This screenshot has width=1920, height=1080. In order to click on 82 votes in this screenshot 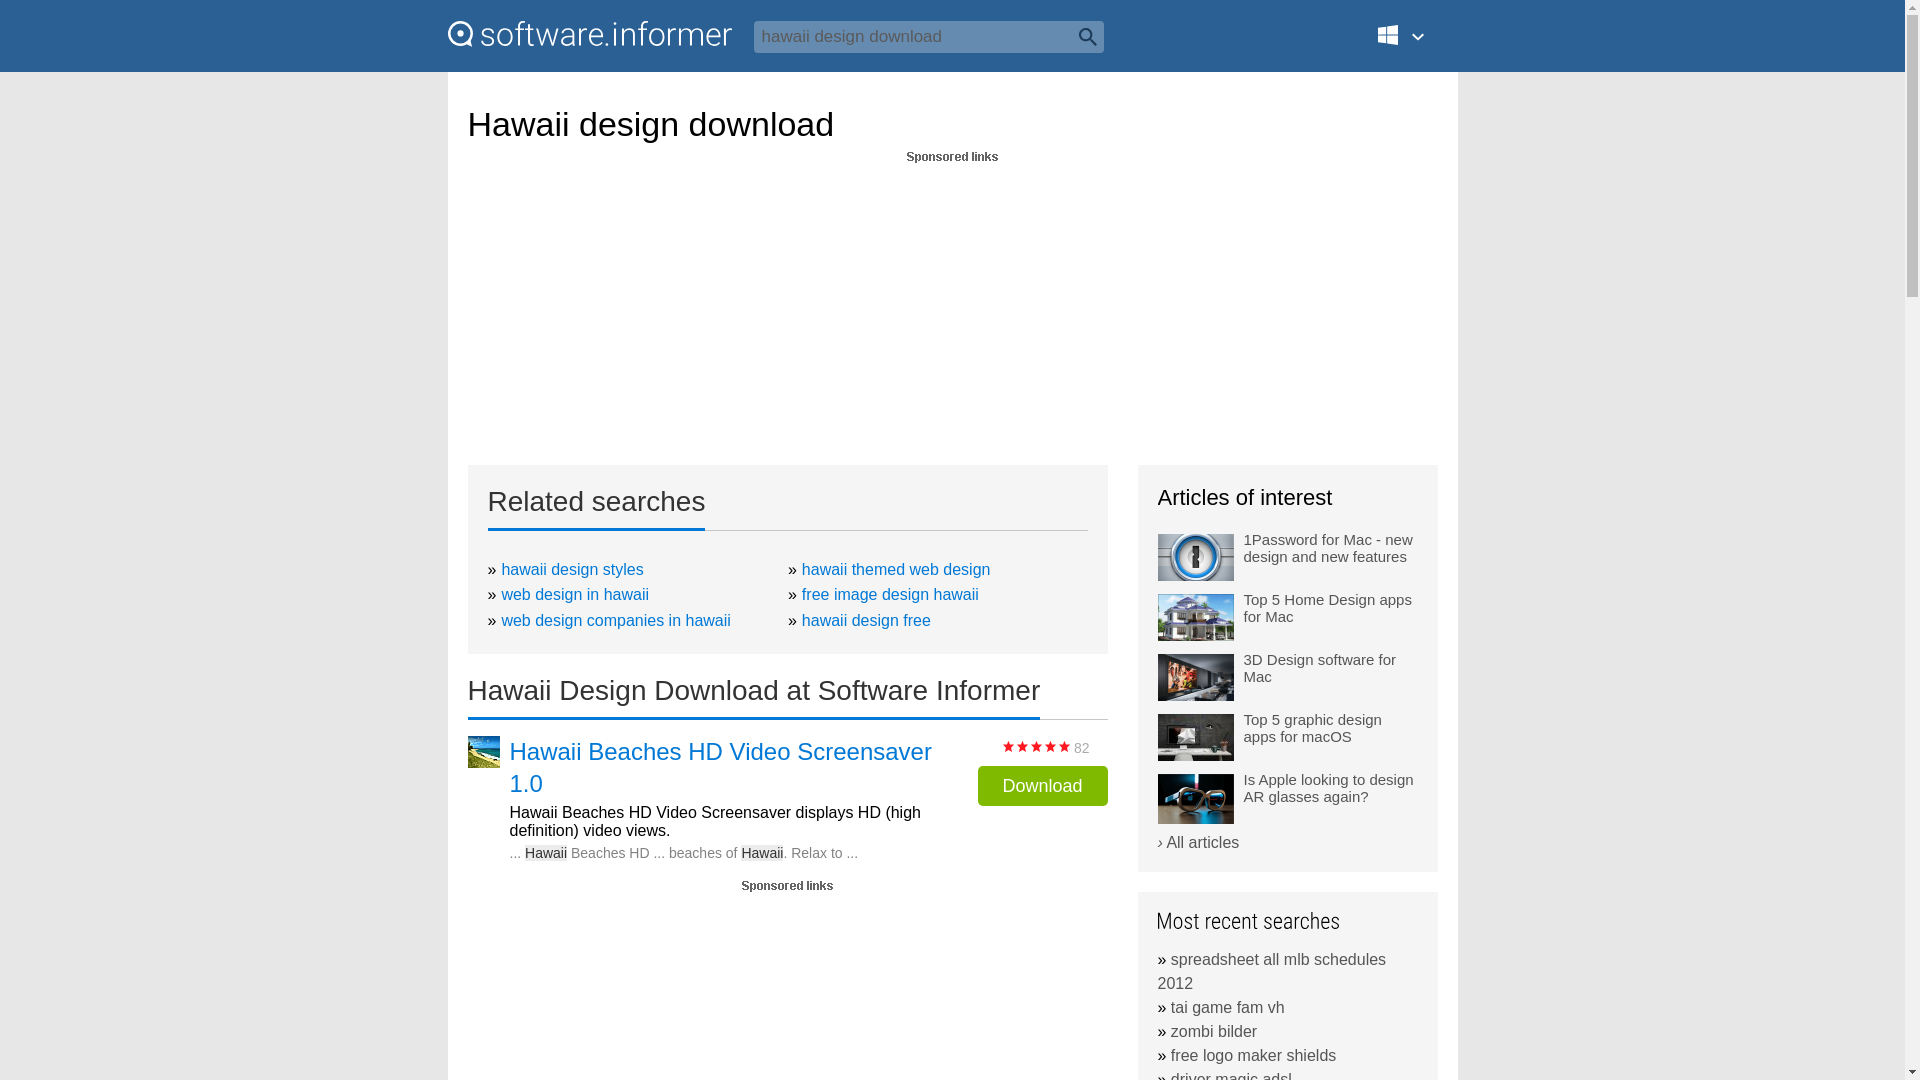, I will do `click(1036, 746)`.